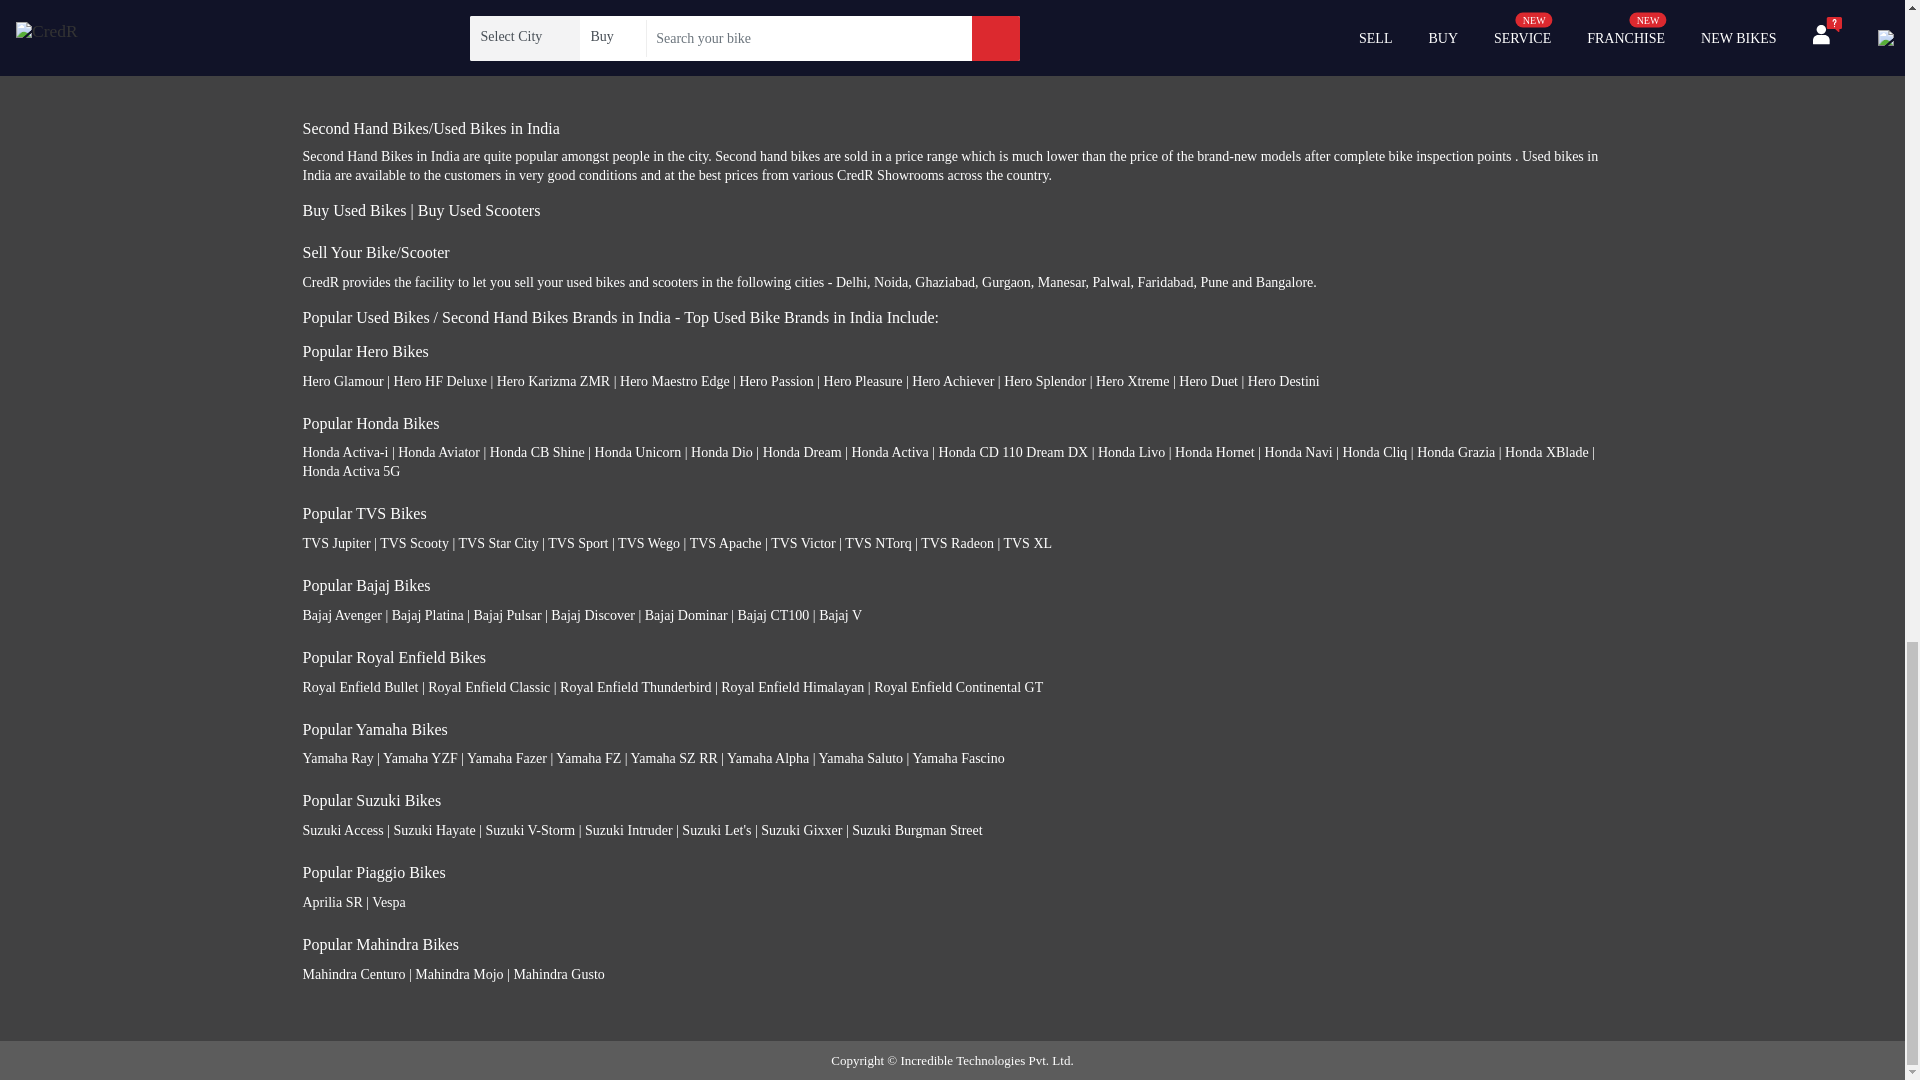 The width and height of the screenshot is (1920, 1080). I want to click on 888 488 5455, so click(672, 28).